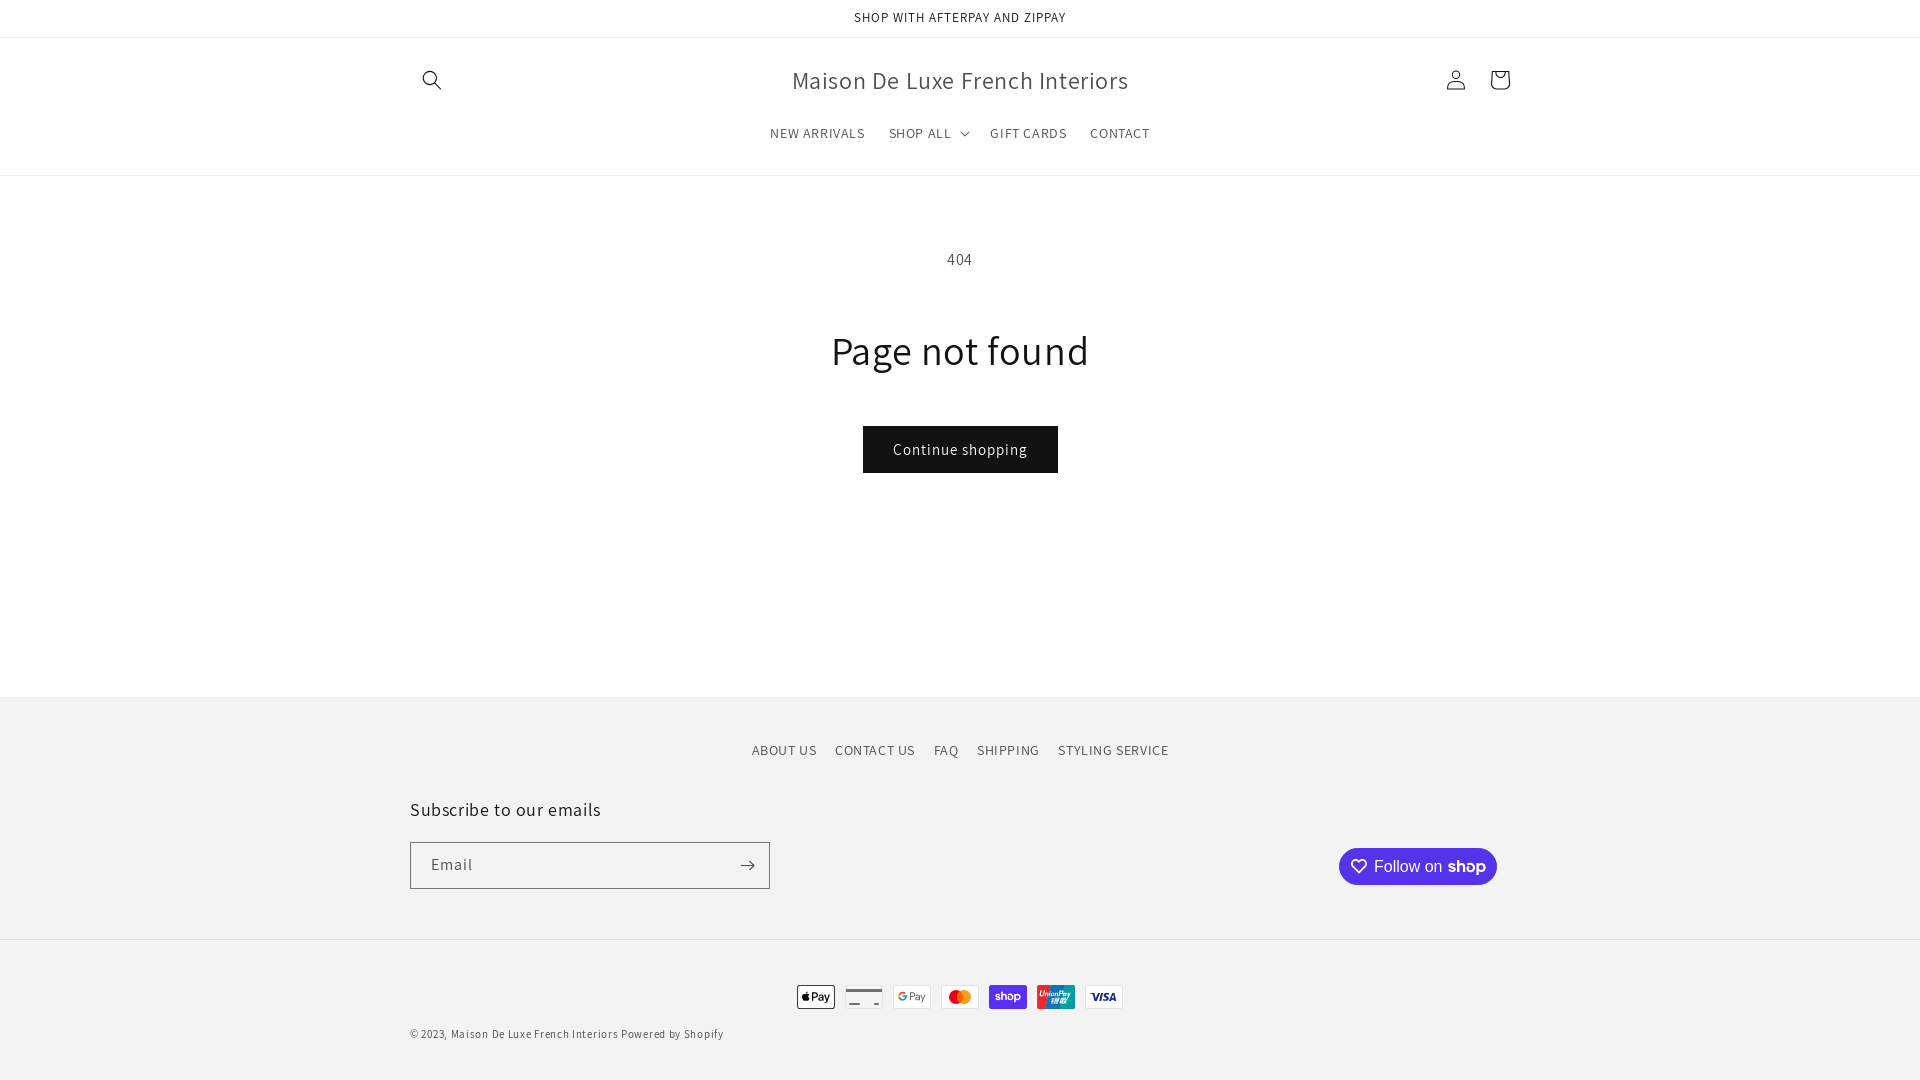  What do you see at coordinates (1113, 750) in the screenshot?
I see `STYLING SERVICE` at bounding box center [1113, 750].